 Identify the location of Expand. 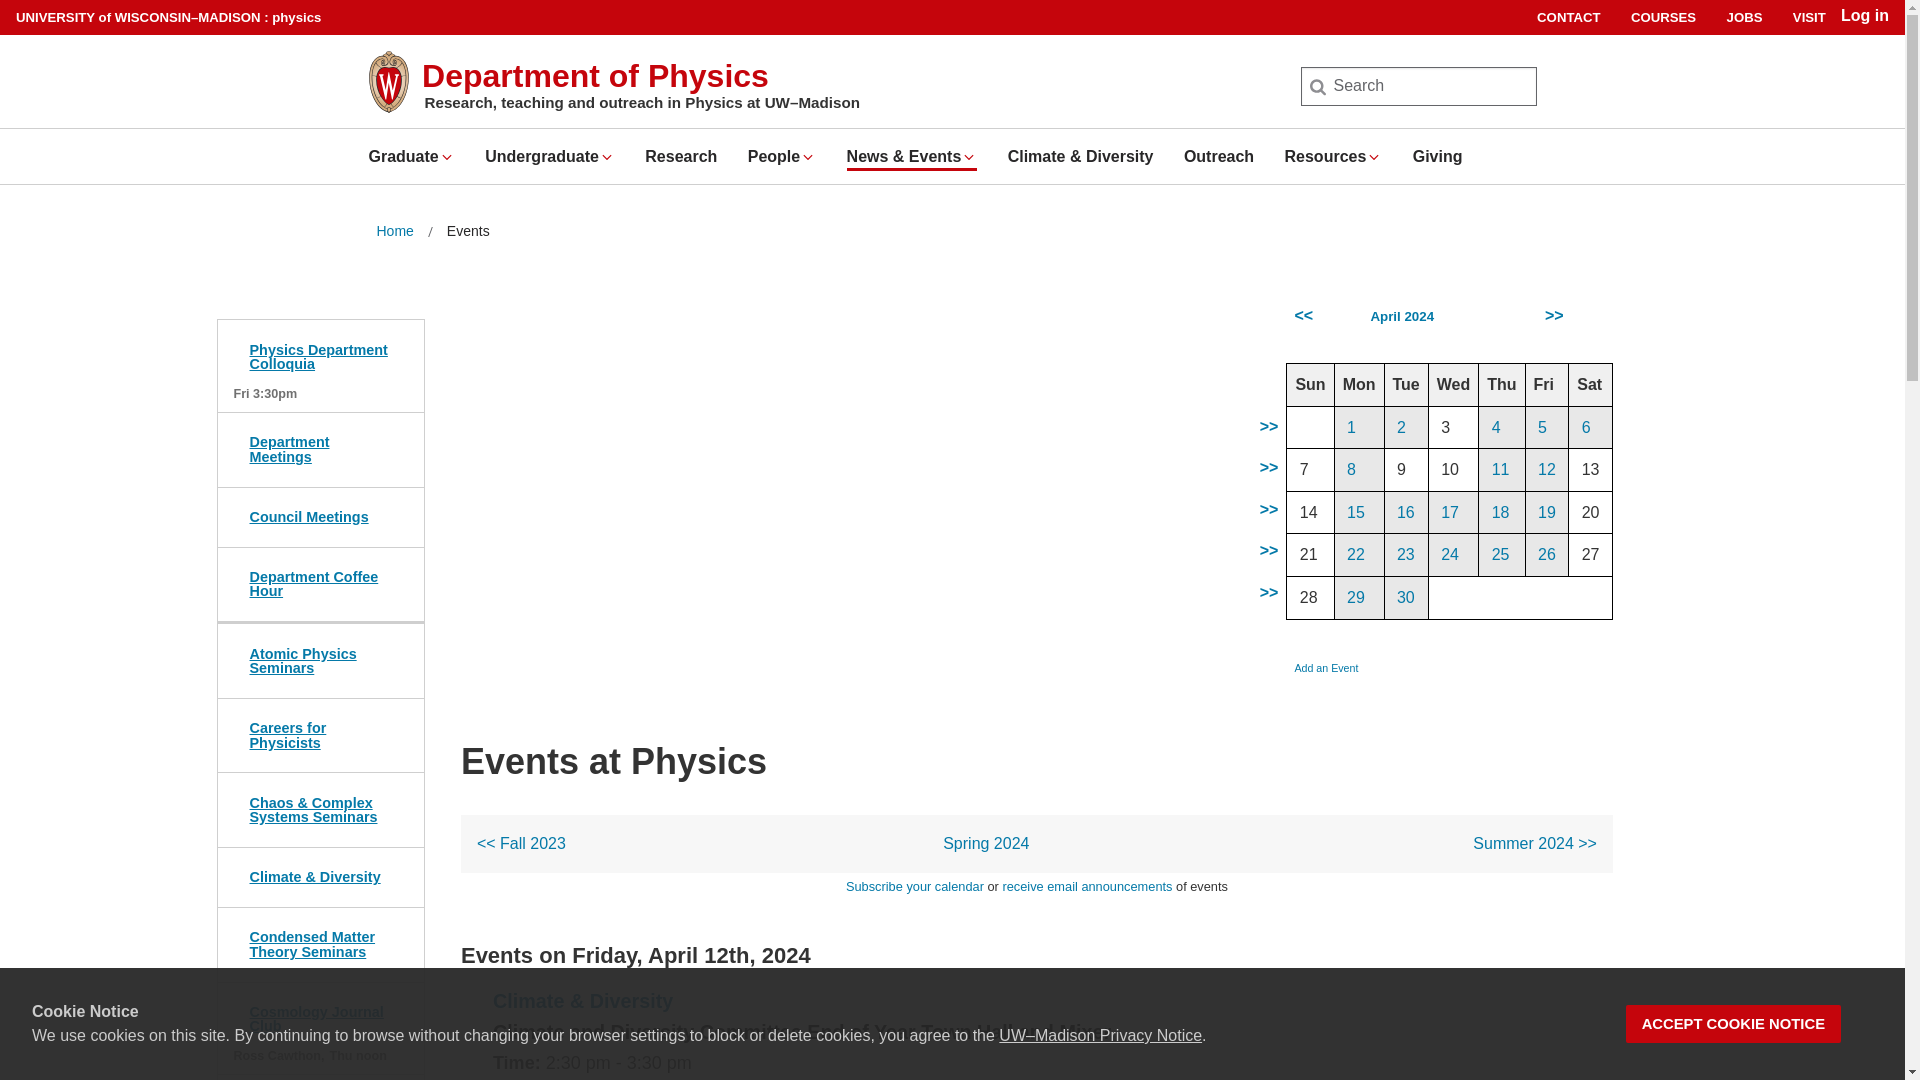
(808, 157).